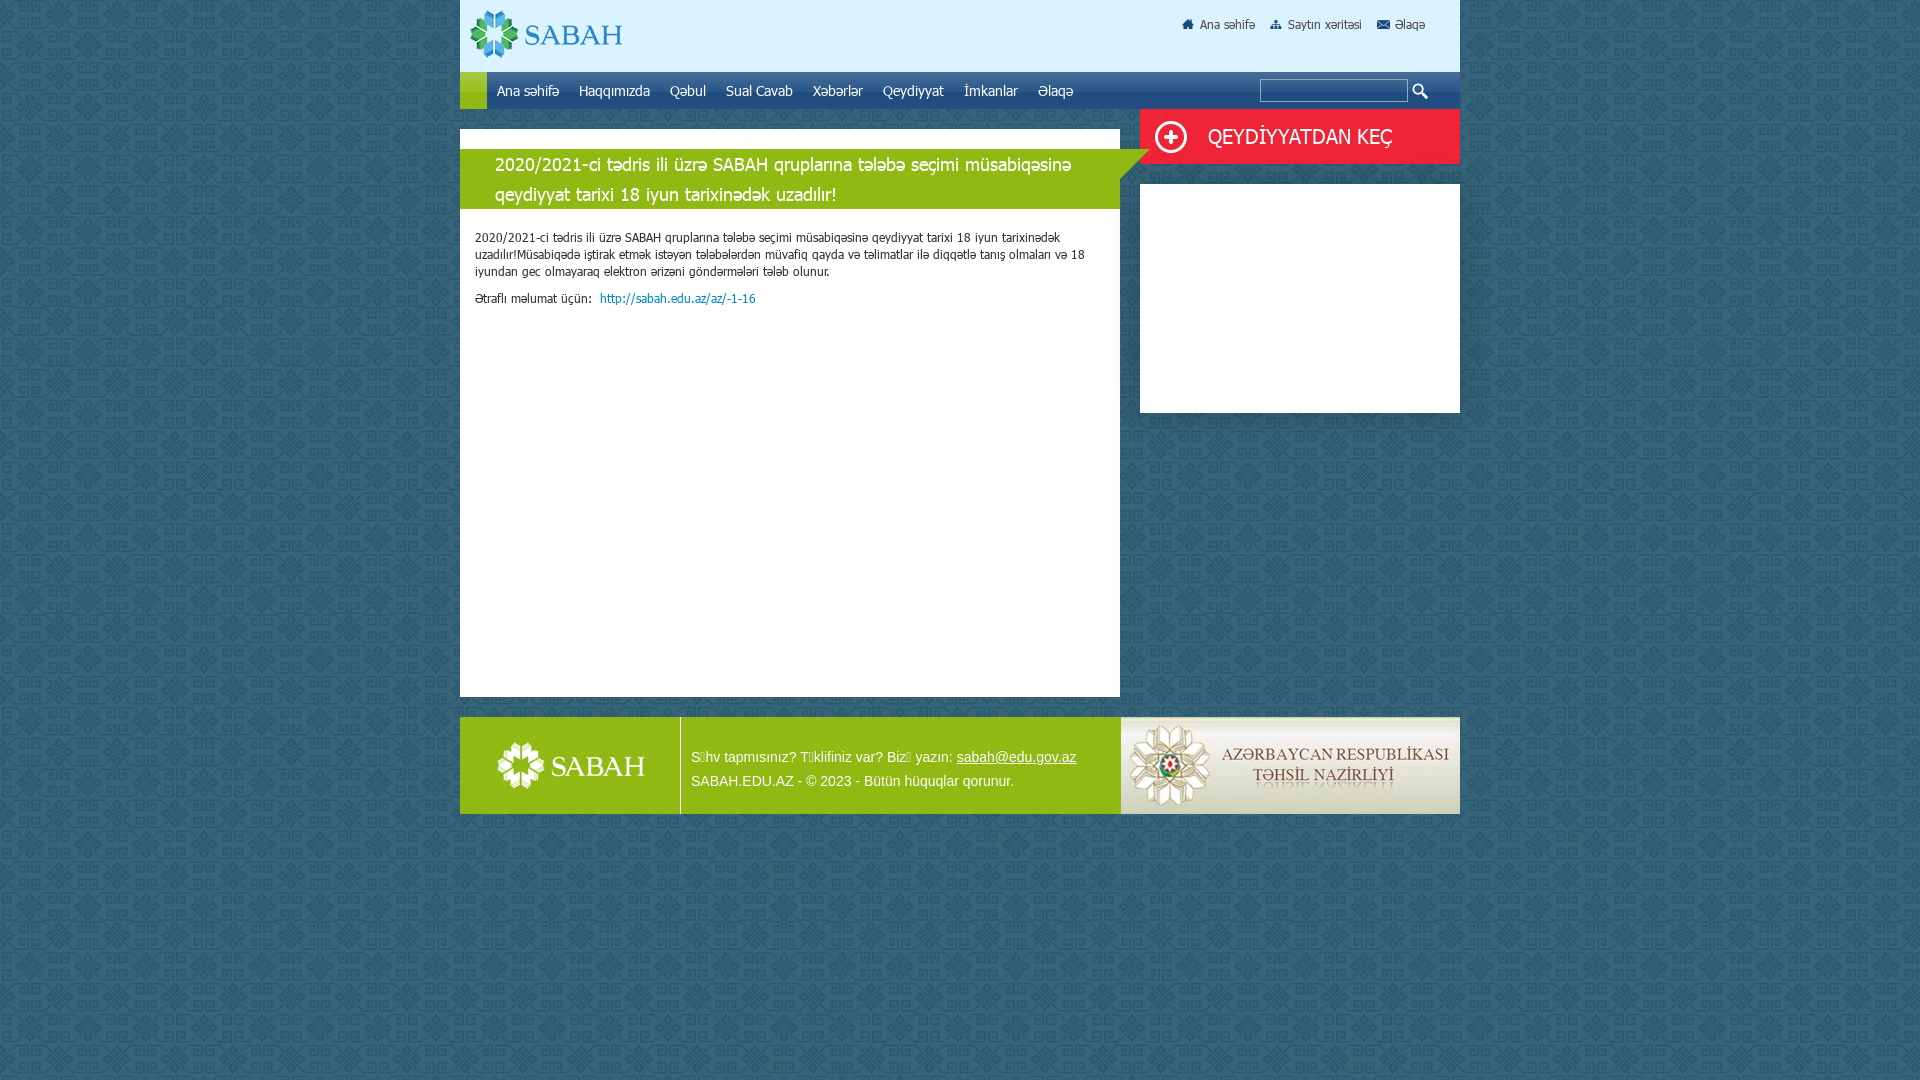 This screenshot has width=1920, height=1080. I want to click on http://sabah.edu.az/az/-1-16, so click(678, 298).